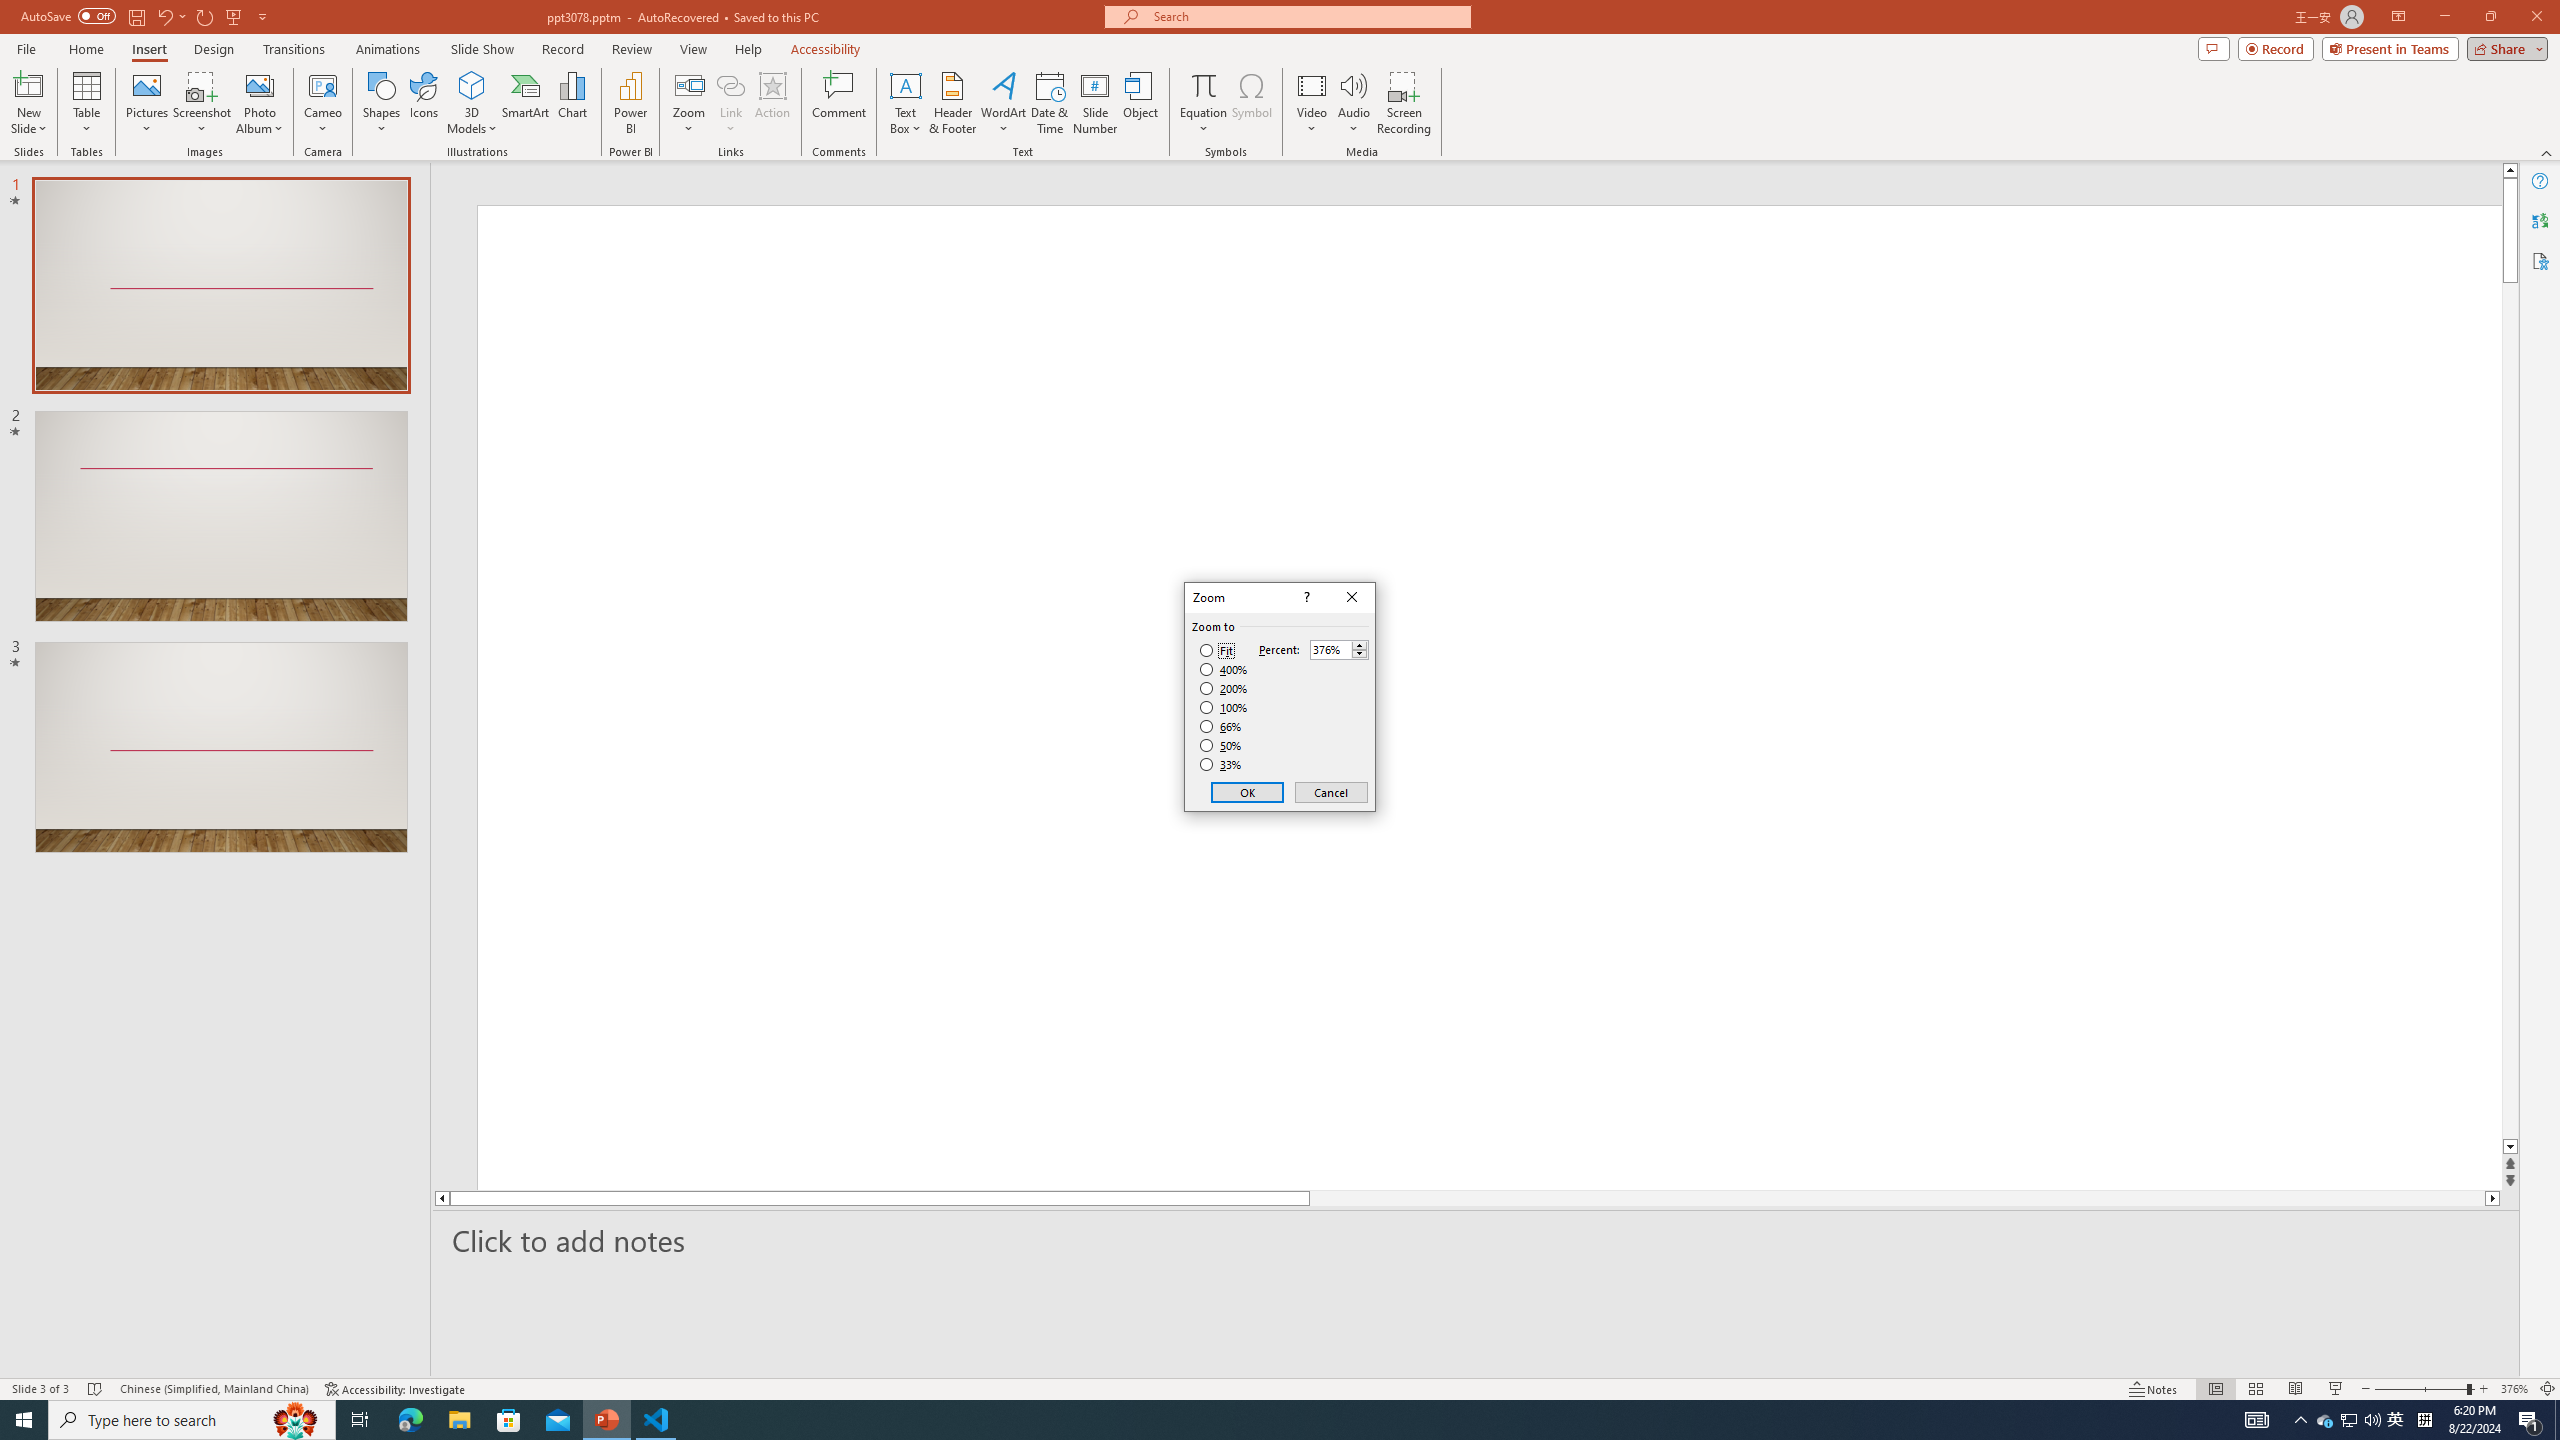 This screenshot has height=1440, width=2560. What do you see at coordinates (202, 103) in the screenshot?
I see `Screenshot` at bounding box center [202, 103].